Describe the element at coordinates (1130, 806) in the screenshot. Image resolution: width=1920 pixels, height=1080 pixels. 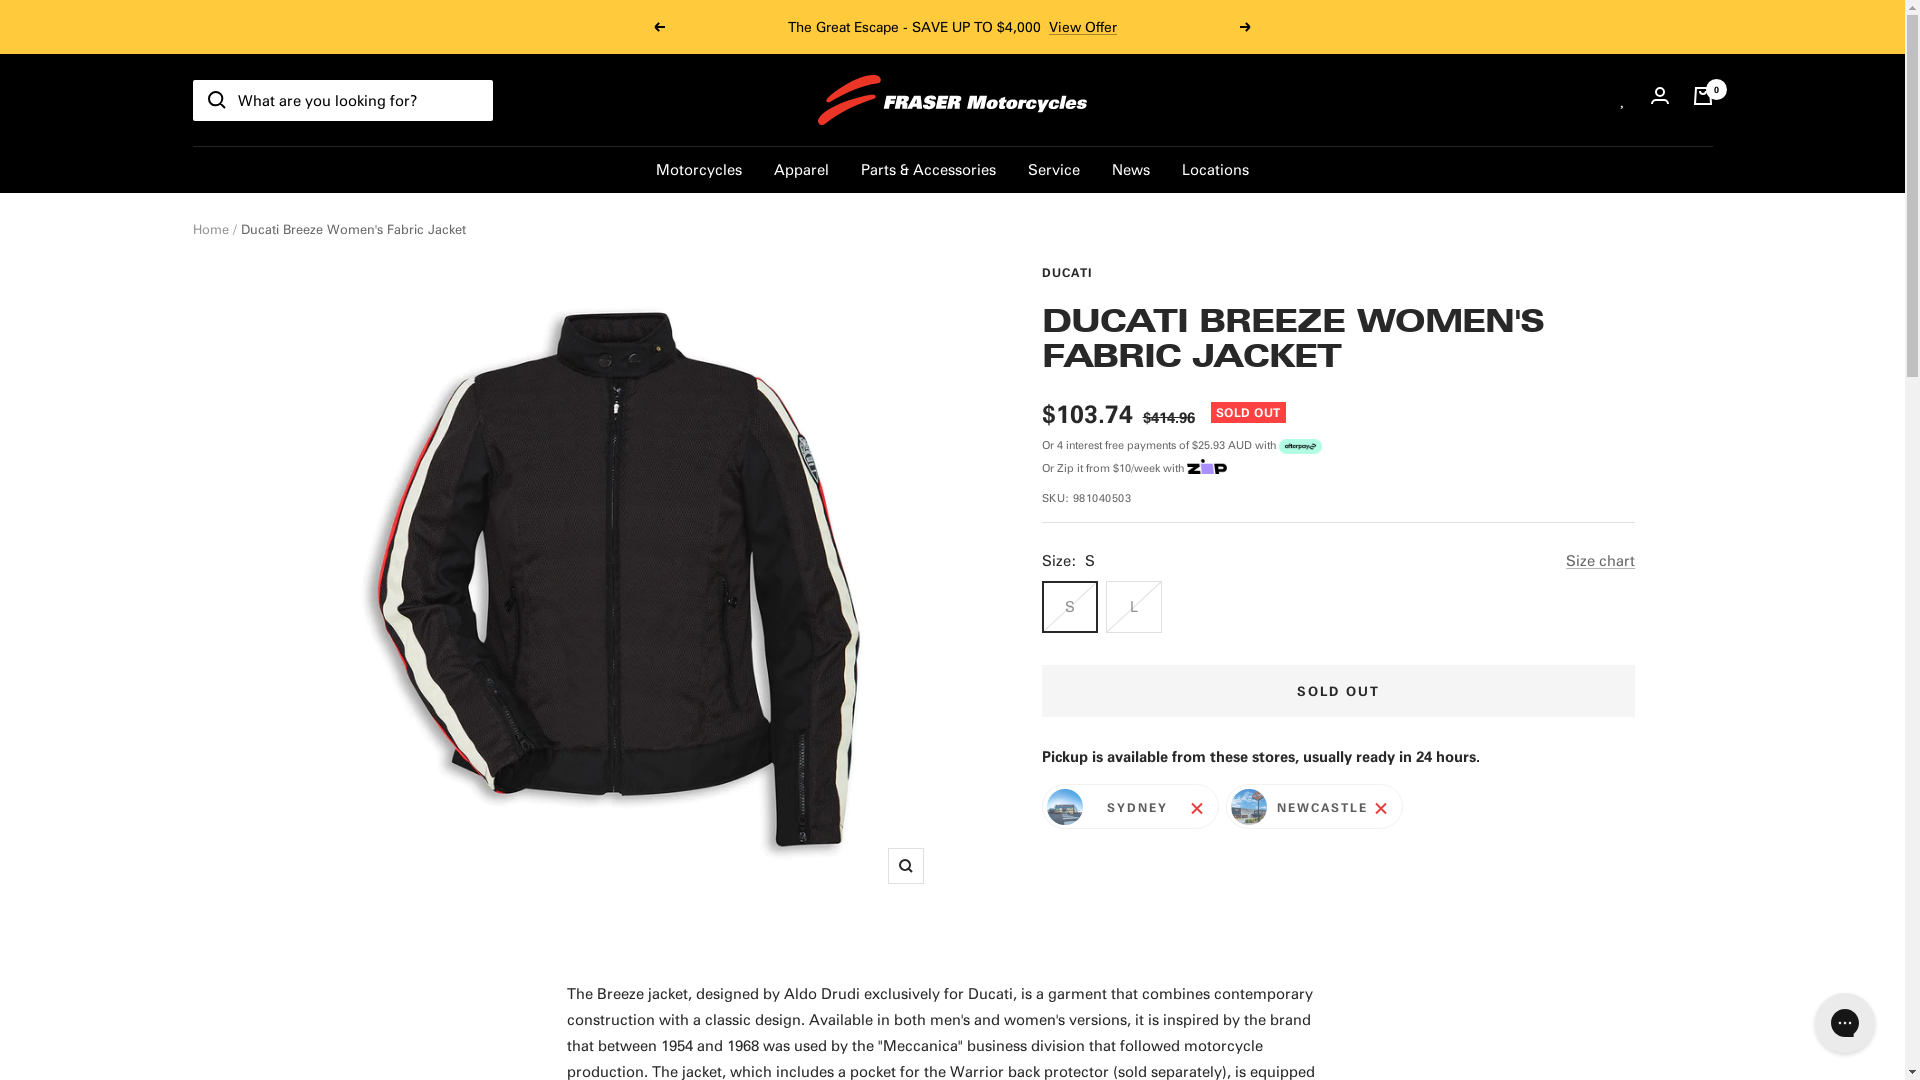
I see `SYDNEY` at that location.